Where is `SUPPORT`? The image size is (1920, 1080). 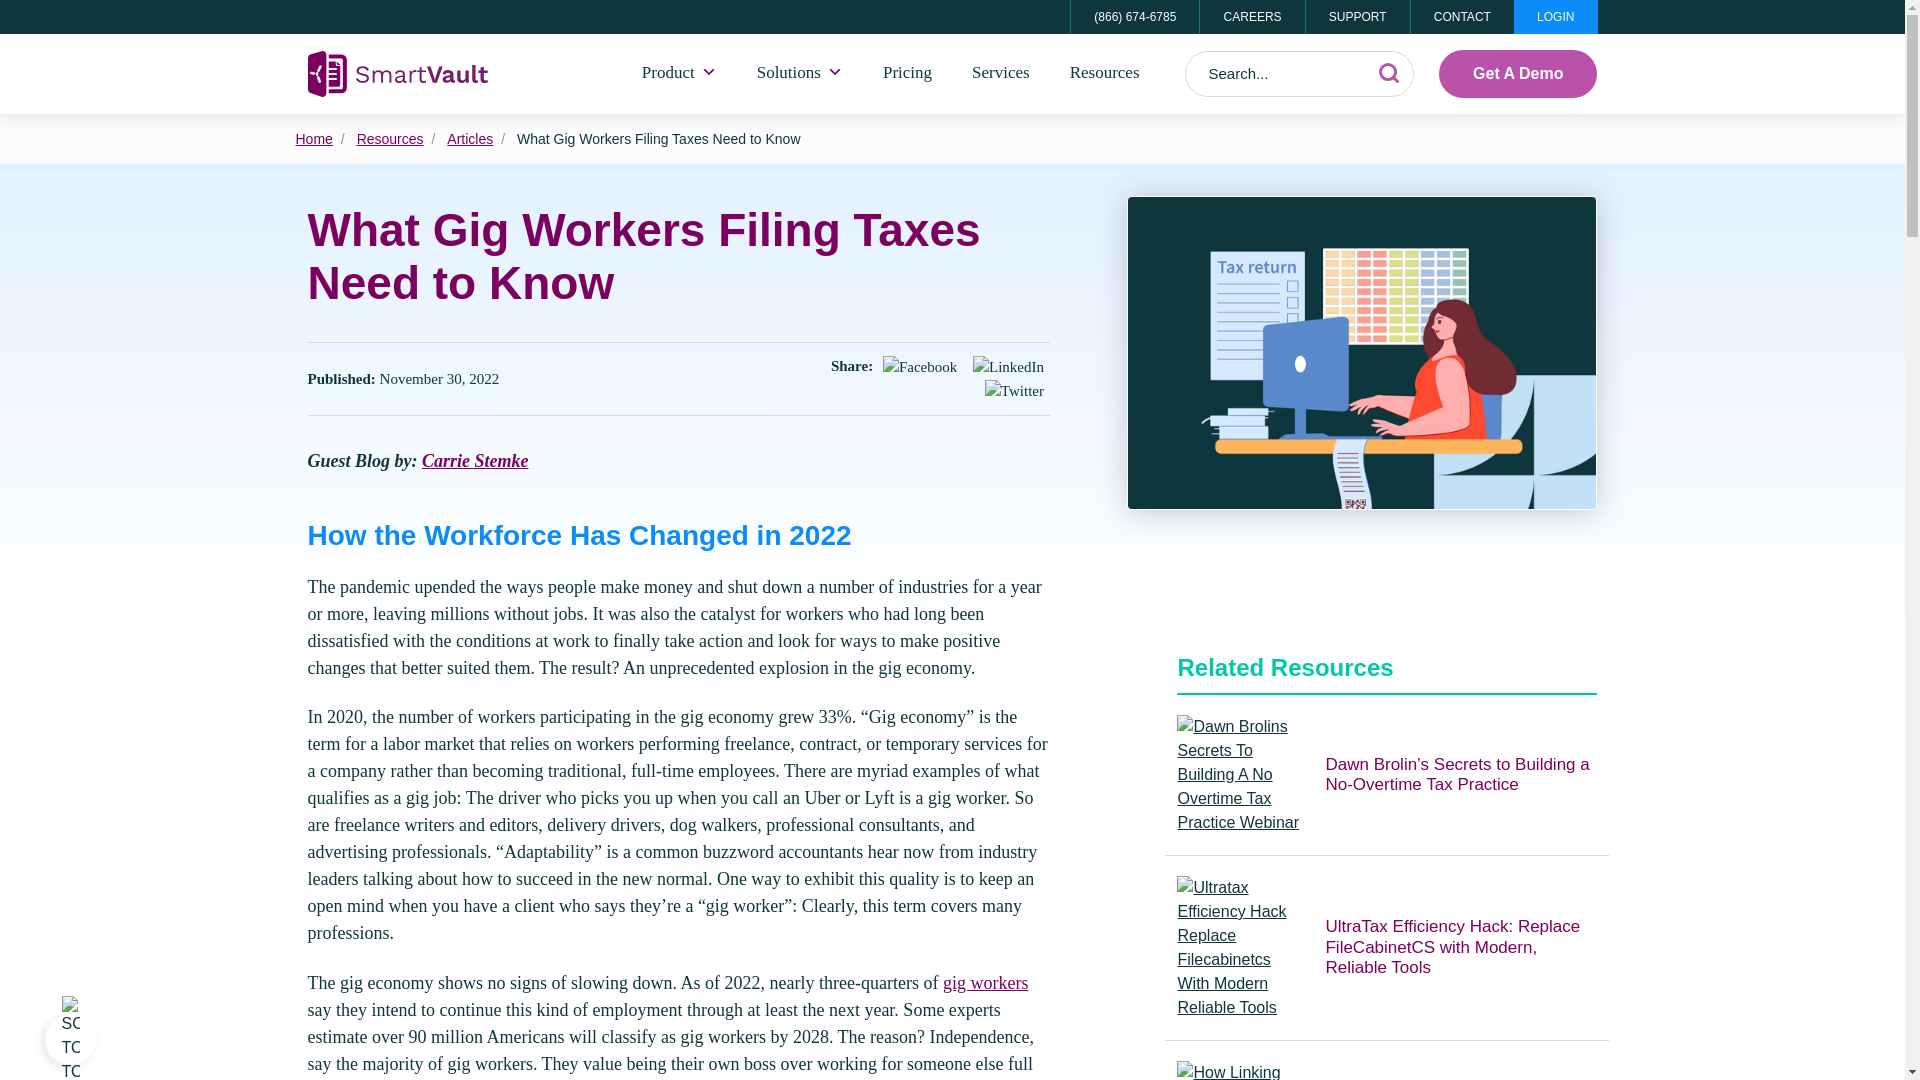 SUPPORT is located at coordinates (1357, 16).